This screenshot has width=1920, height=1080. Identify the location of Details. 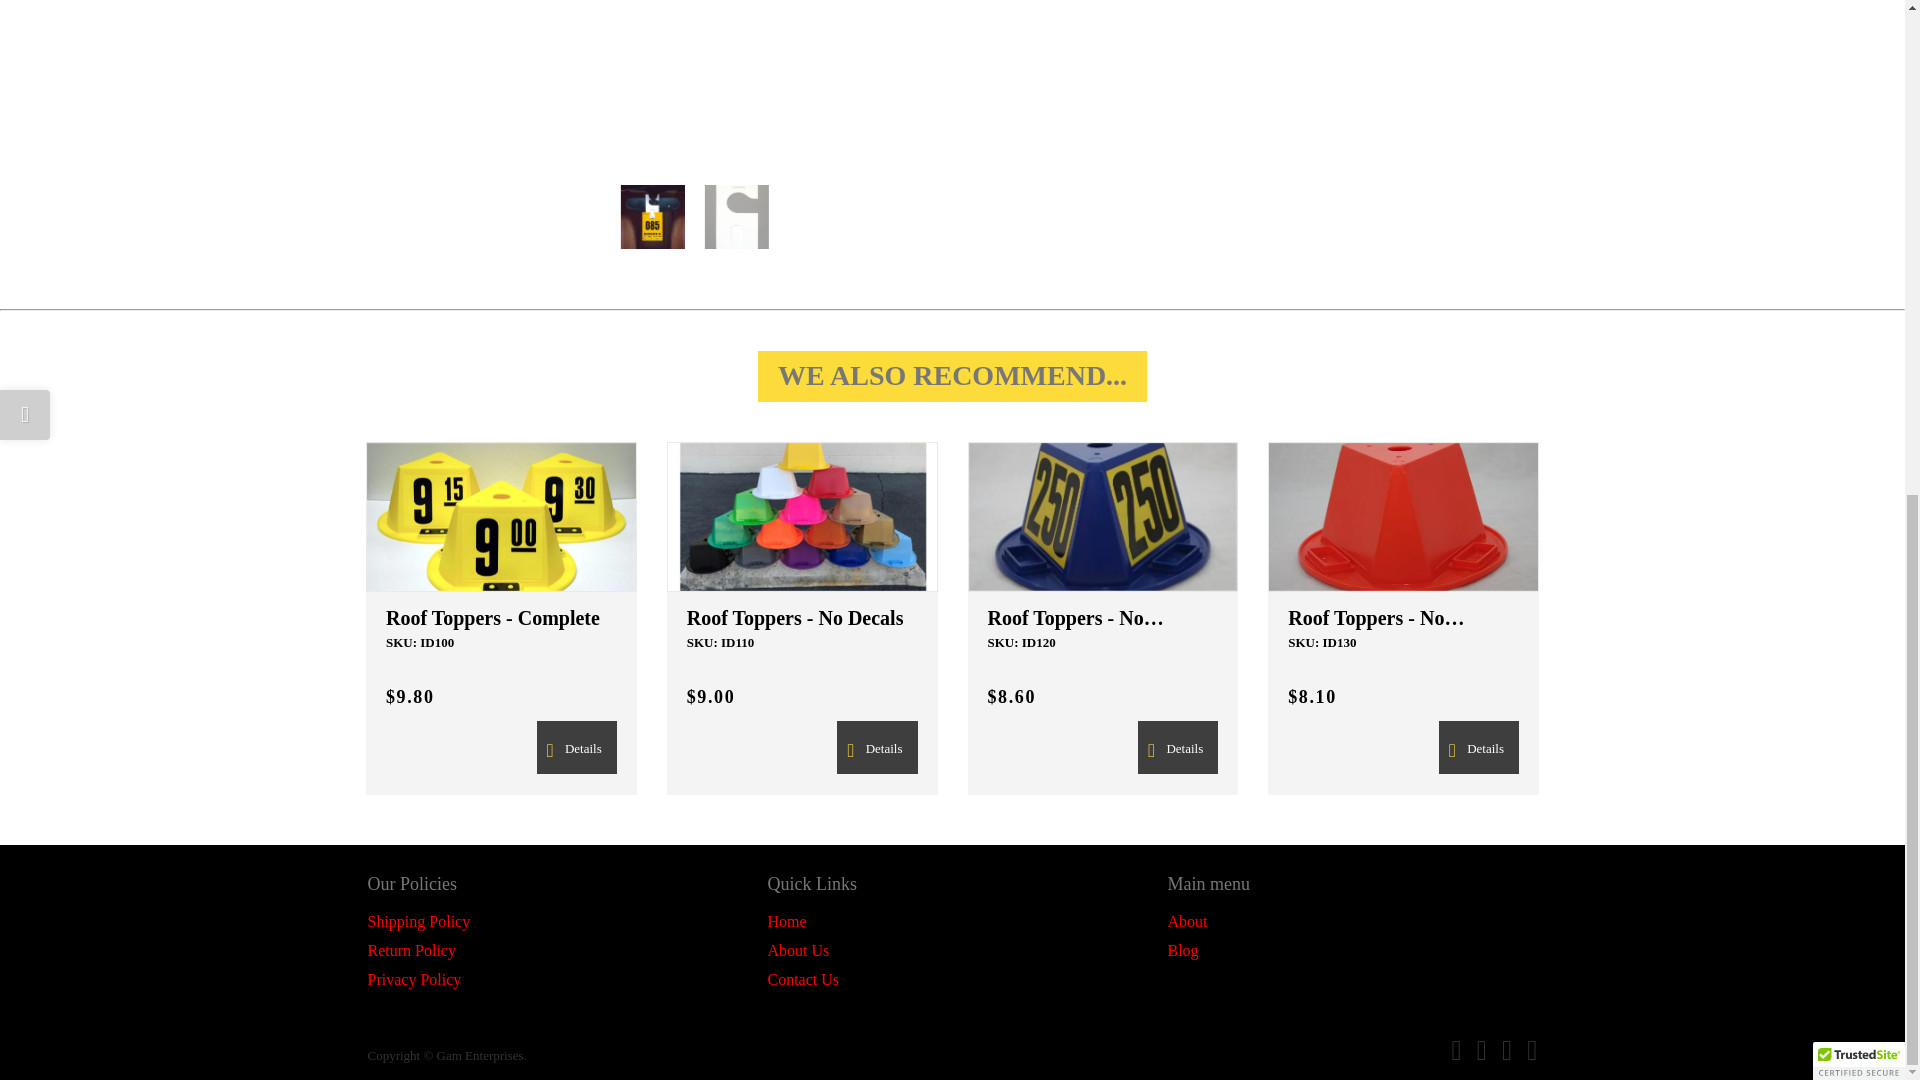
(1478, 748).